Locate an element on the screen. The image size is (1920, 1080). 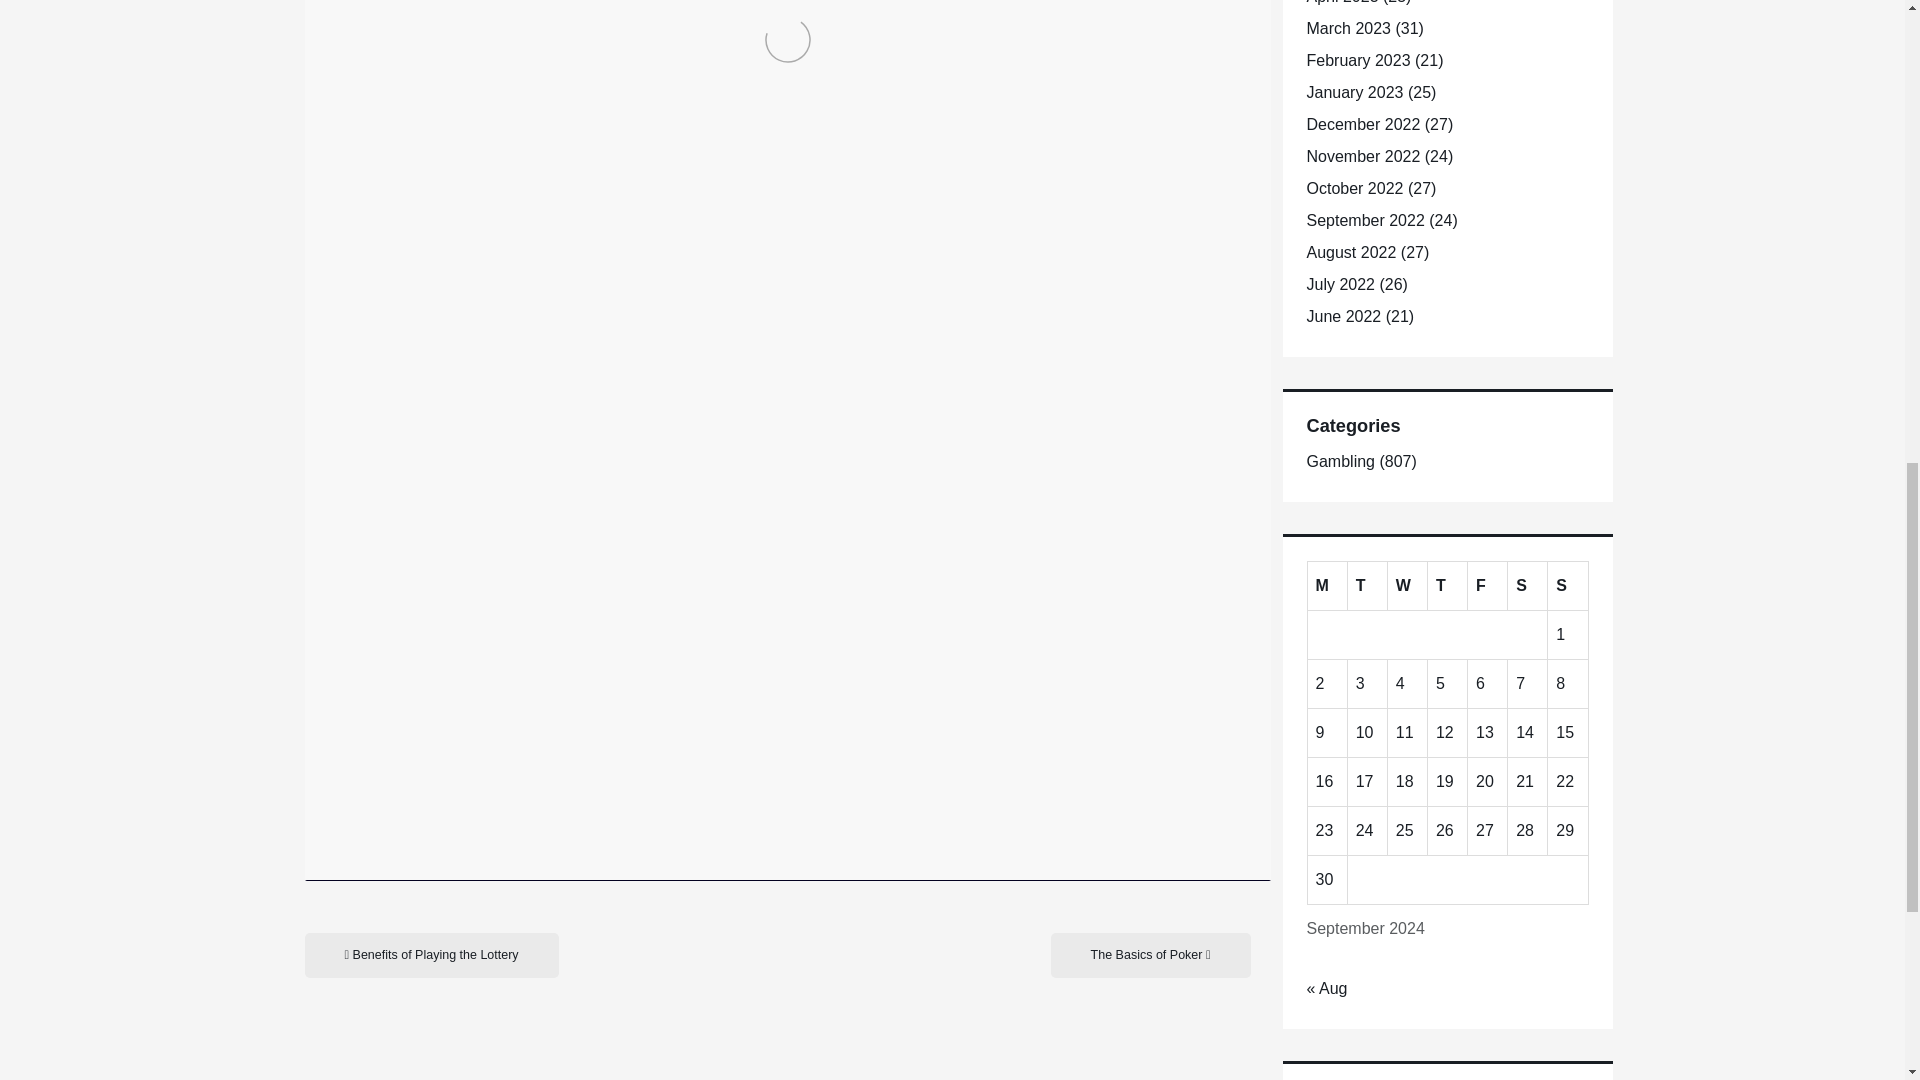
September 2022 is located at coordinates (1364, 220).